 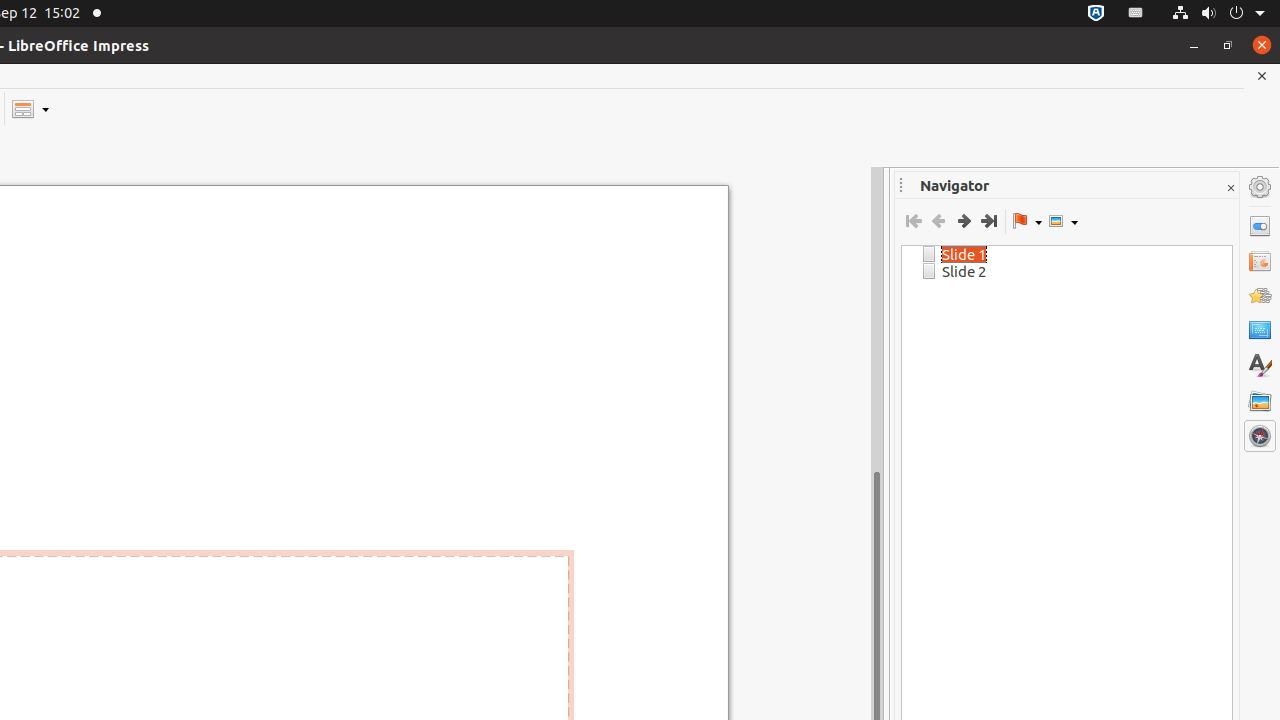 What do you see at coordinates (1260, 226) in the screenshot?
I see `Properties` at bounding box center [1260, 226].